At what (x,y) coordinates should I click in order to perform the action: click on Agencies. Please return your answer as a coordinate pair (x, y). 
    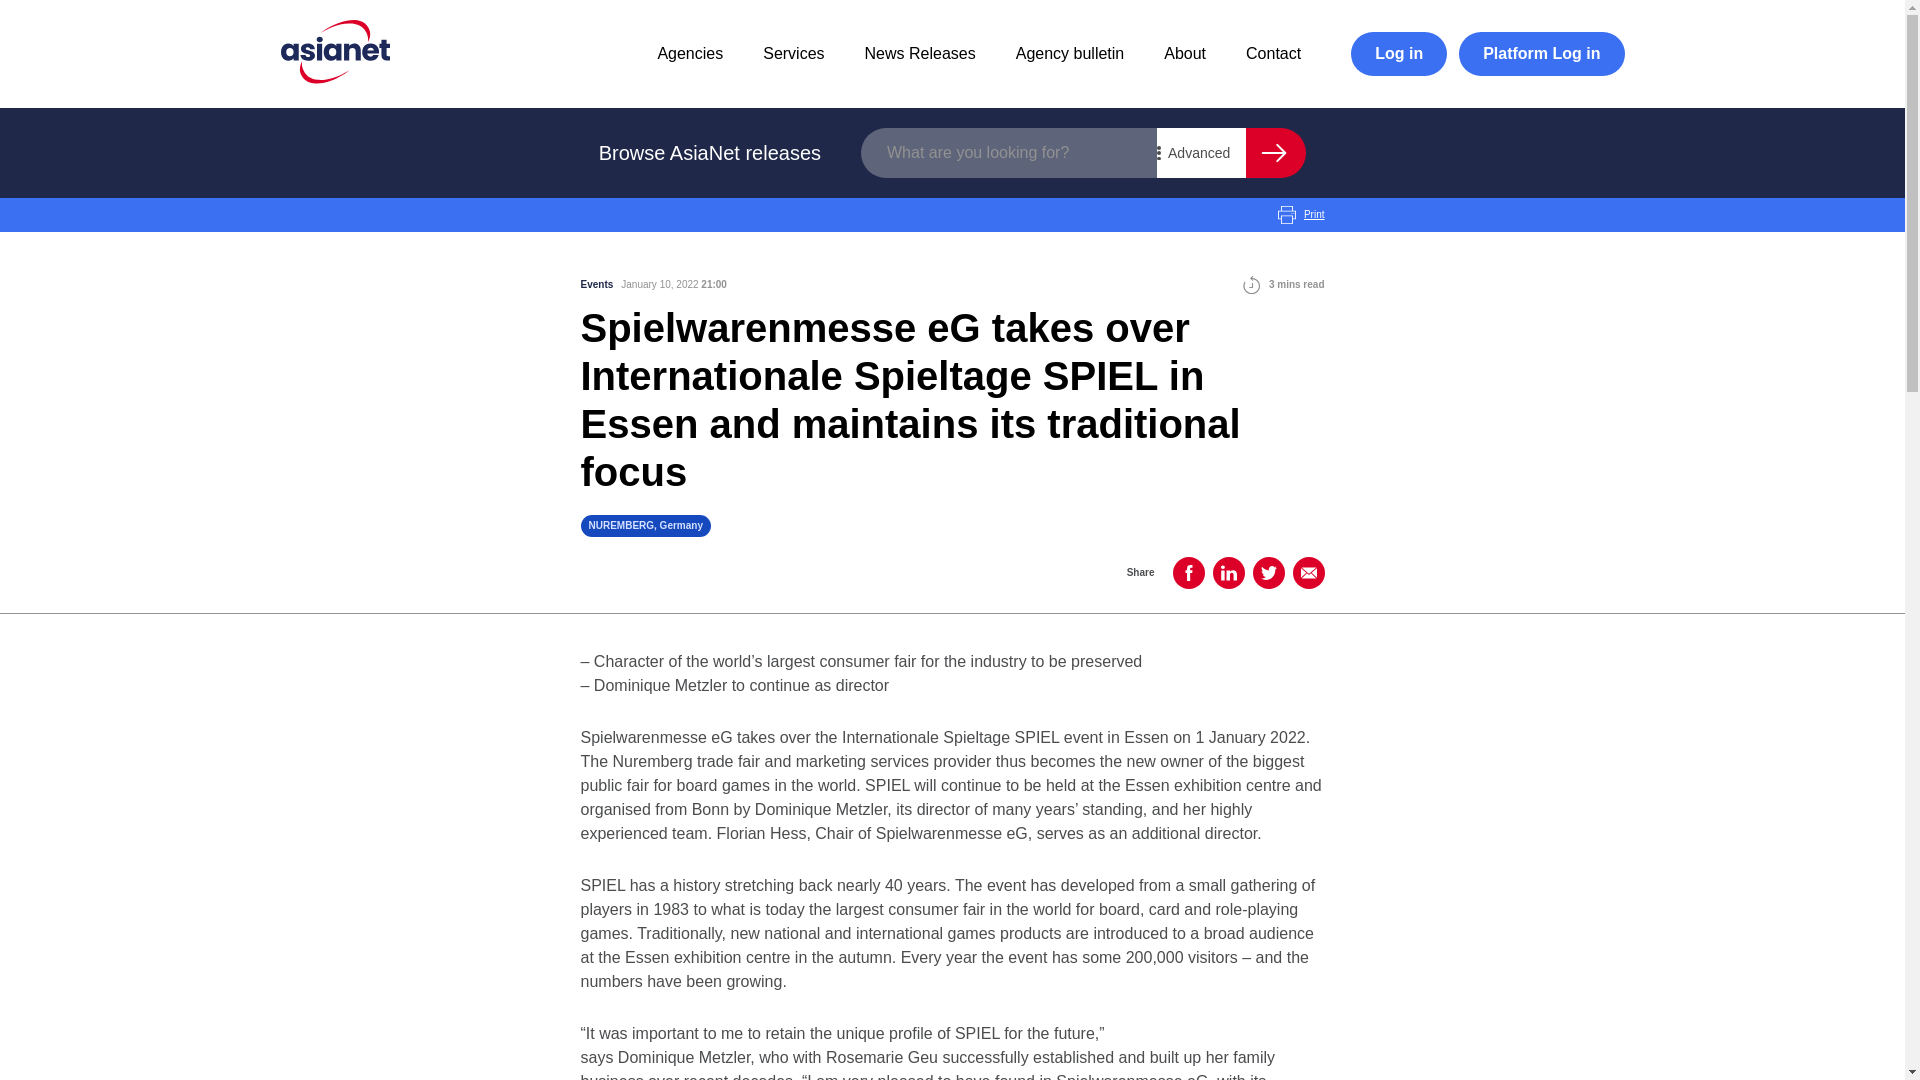
    Looking at the image, I should click on (690, 53).